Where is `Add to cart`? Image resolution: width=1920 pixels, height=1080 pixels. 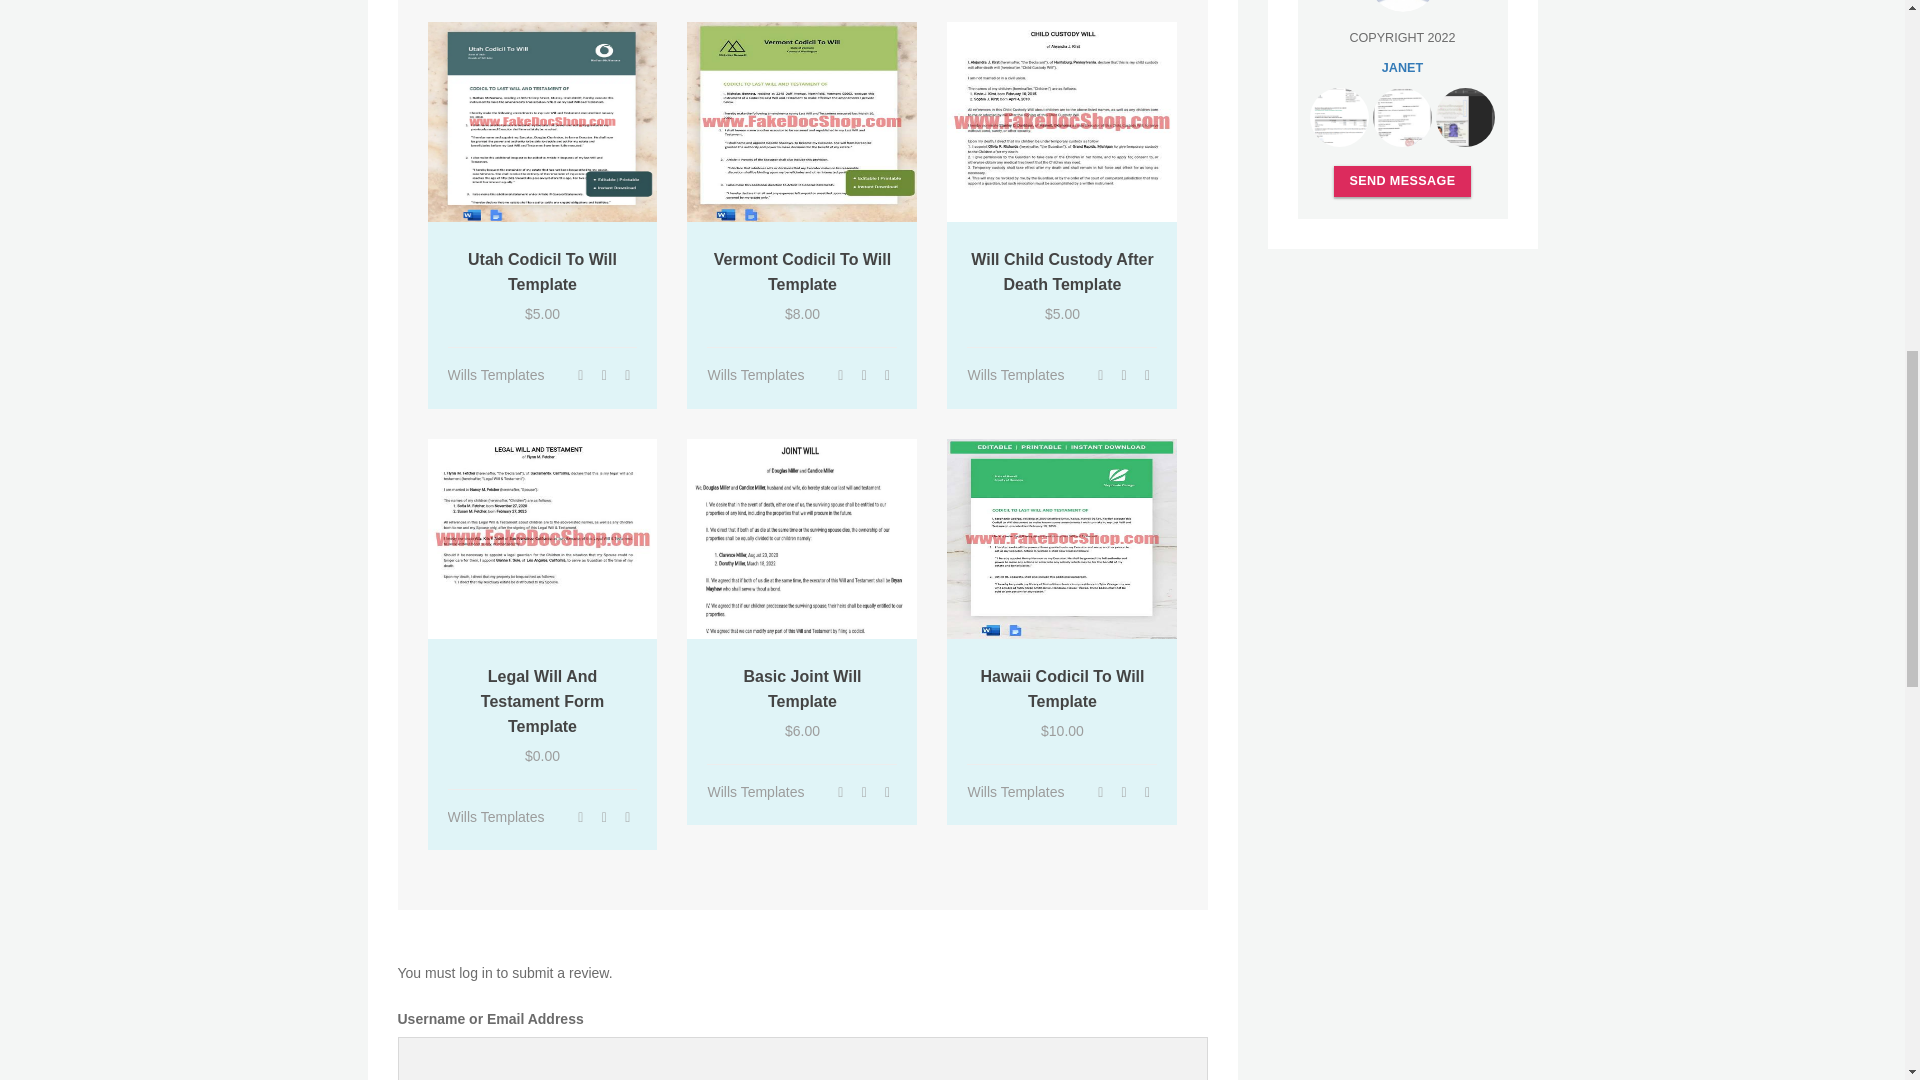
Add to cart is located at coordinates (888, 375).